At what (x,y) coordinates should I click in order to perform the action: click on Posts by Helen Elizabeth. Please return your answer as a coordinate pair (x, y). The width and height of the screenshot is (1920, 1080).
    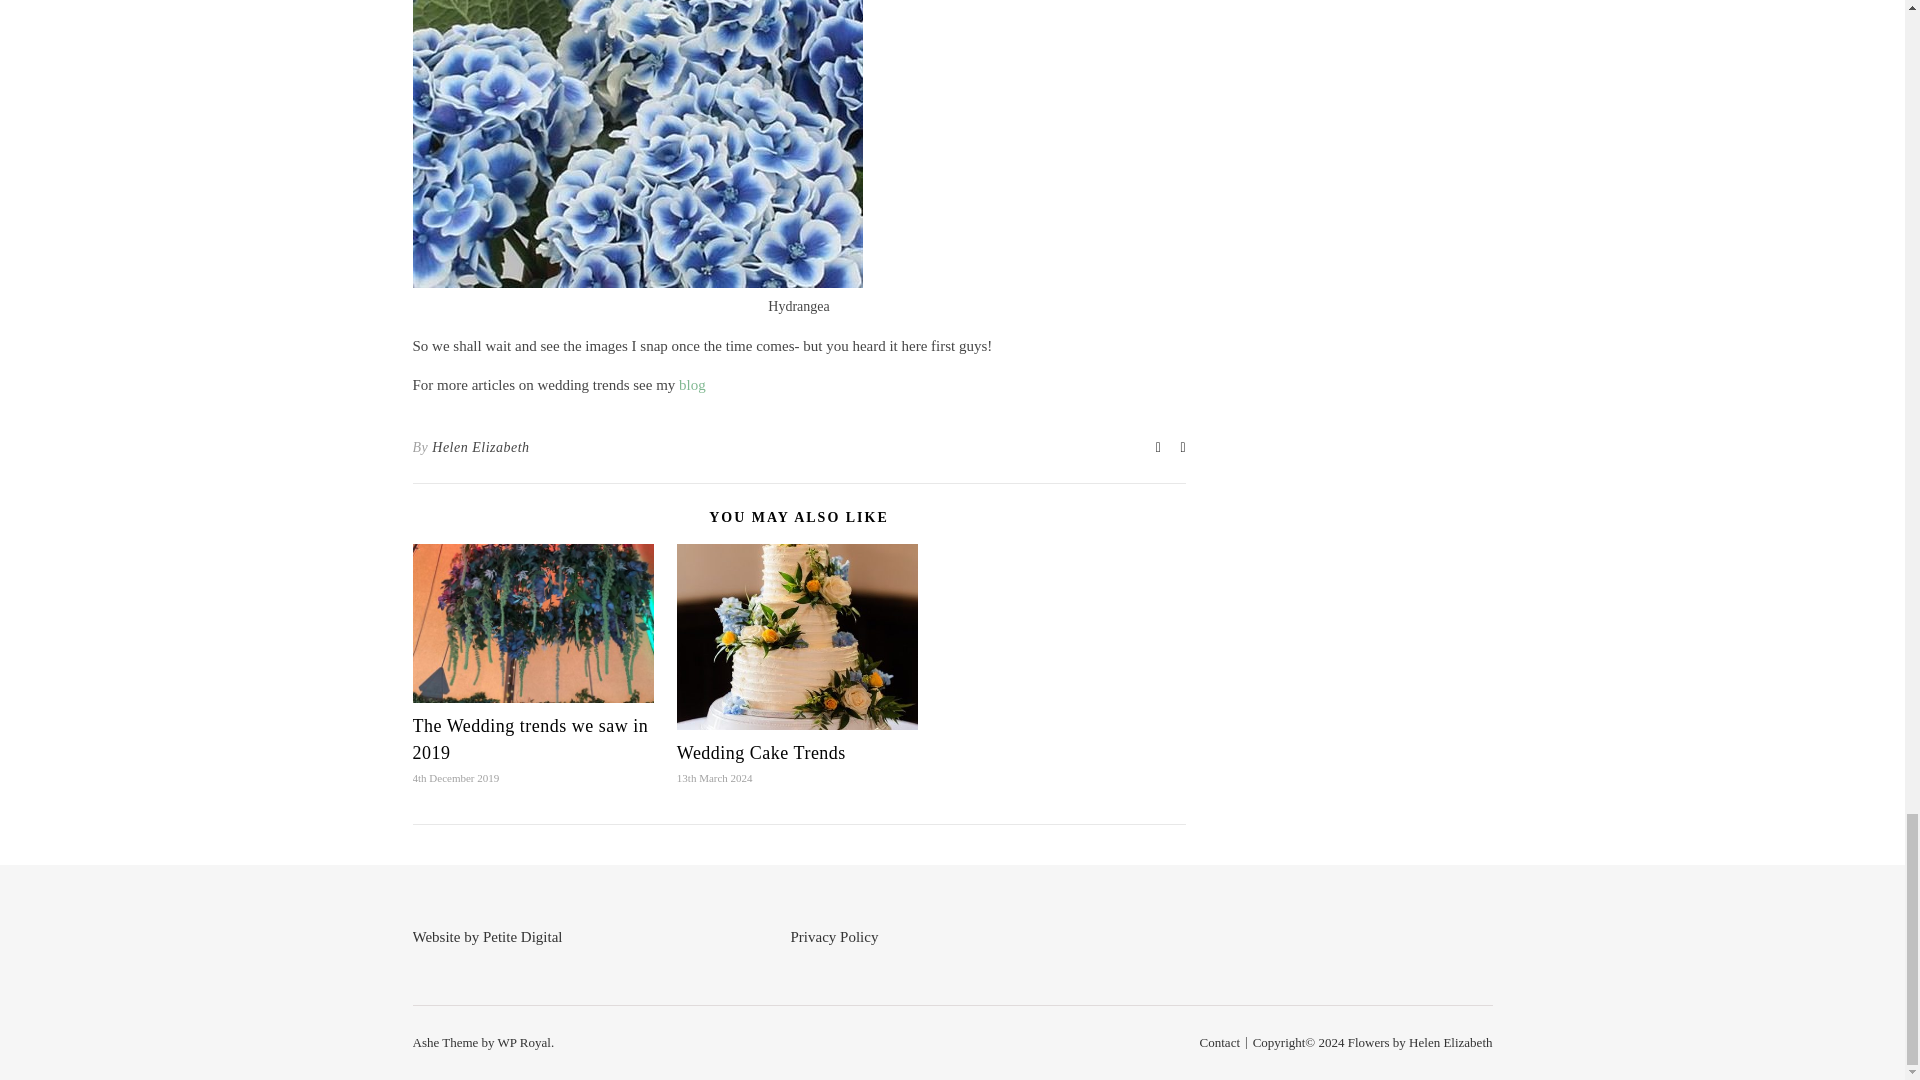
    Looking at the image, I should click on (480, 448).